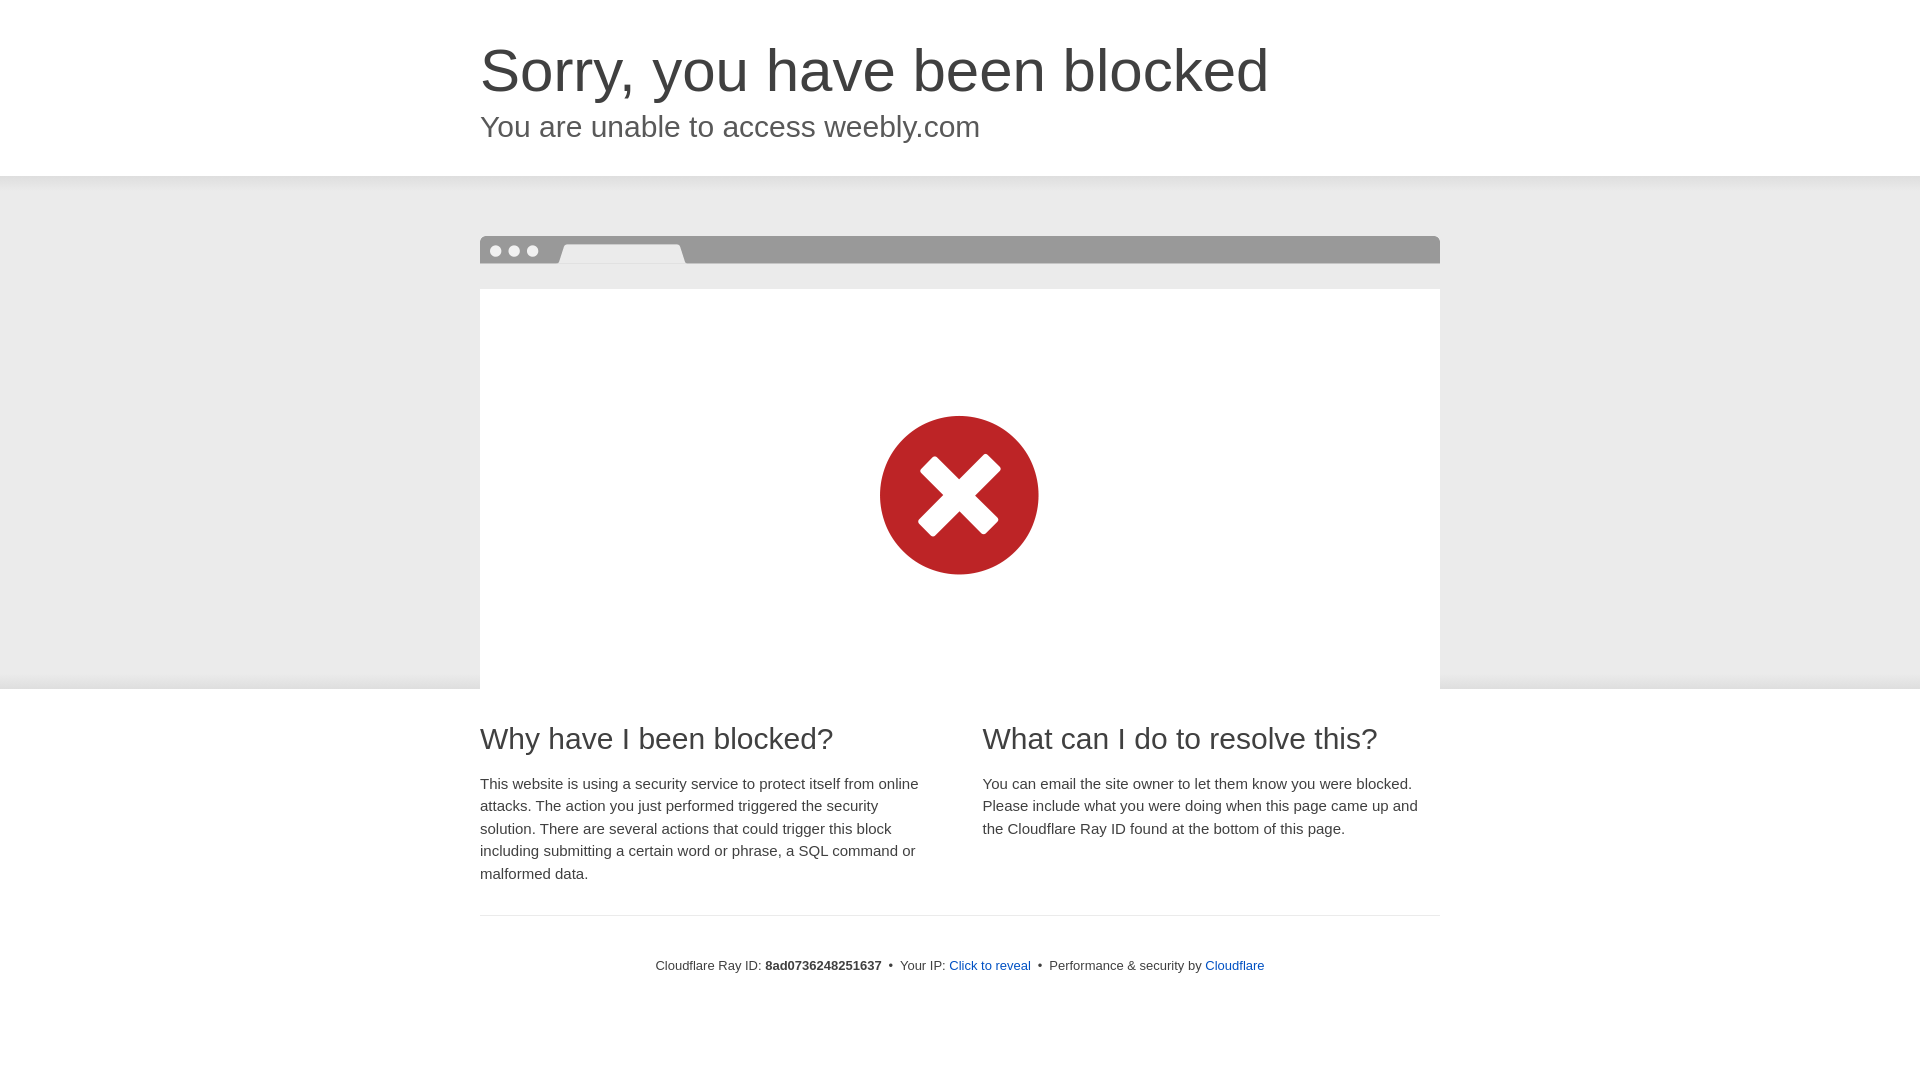 Image resolution: width=1920 pixels, height=1080 pixels. I want to click on Click to reveal, so click(990, 966).